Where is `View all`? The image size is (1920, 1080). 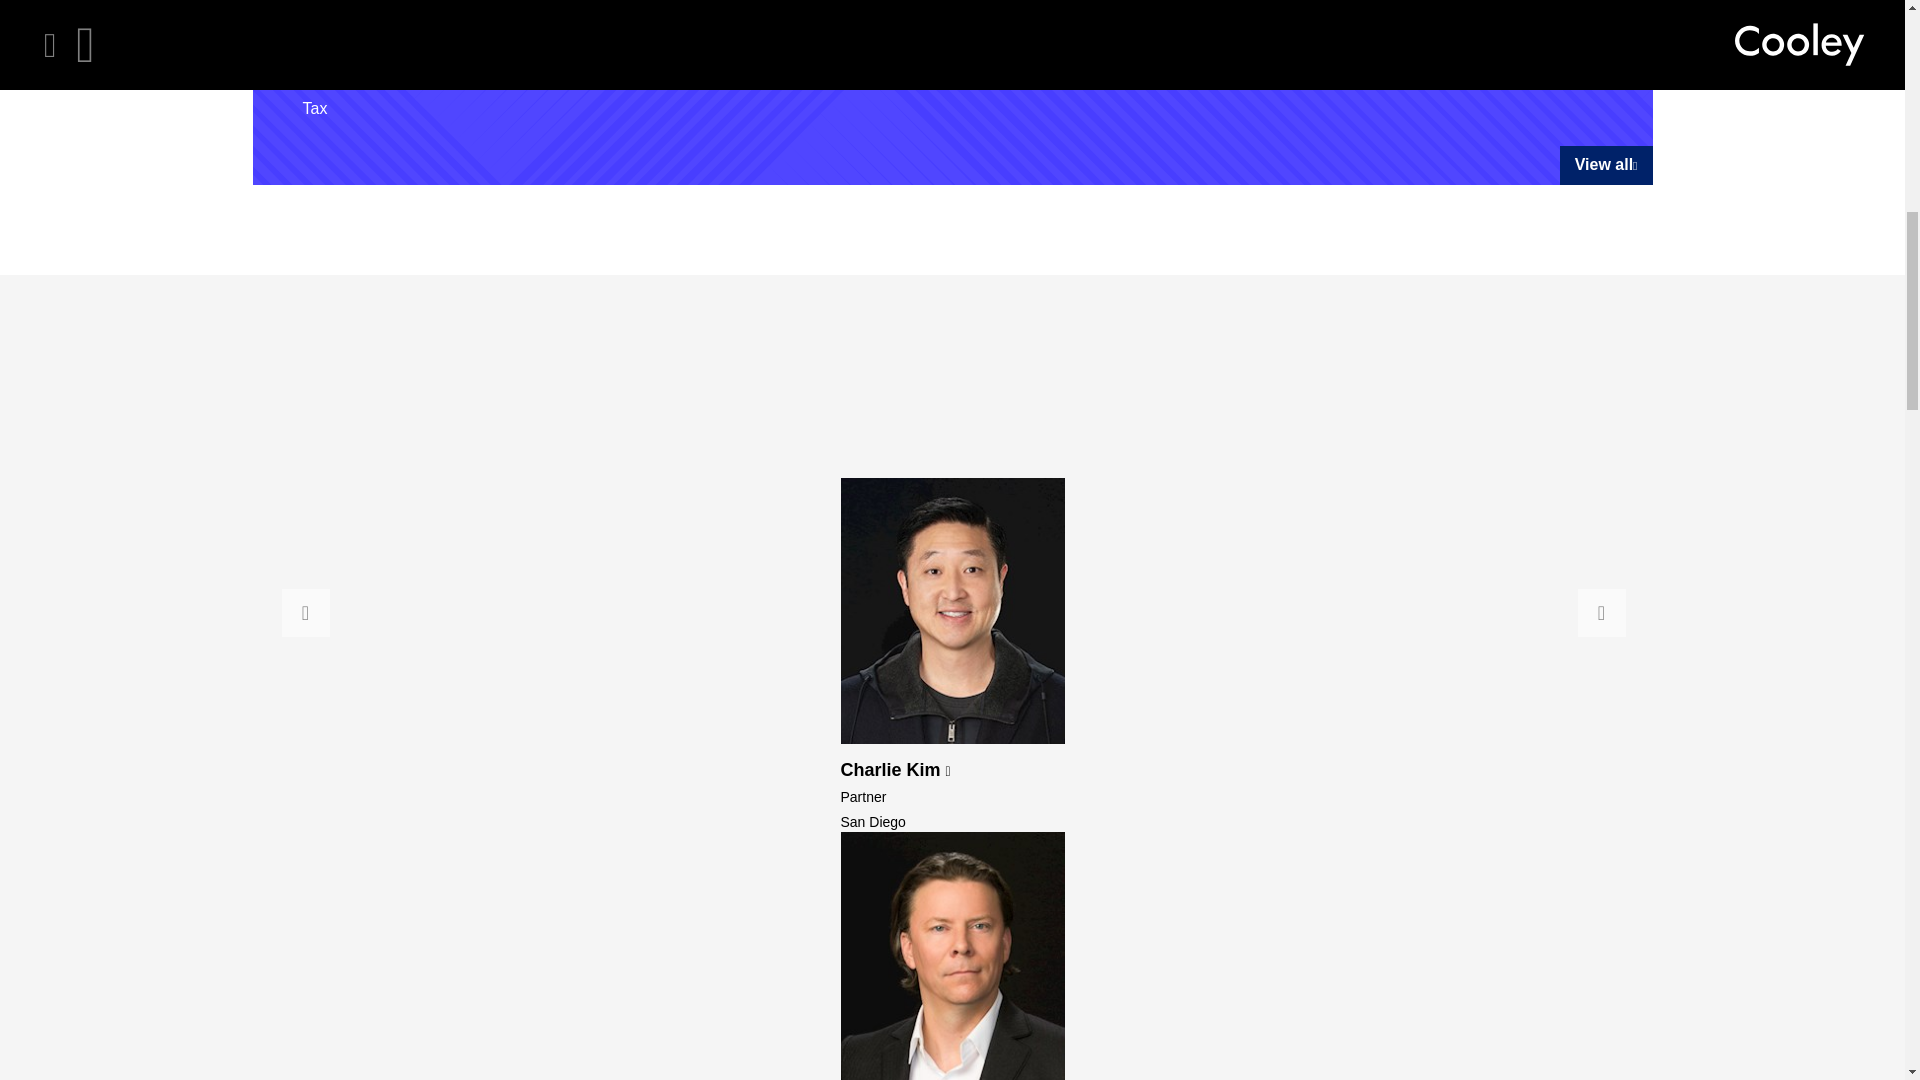 View all is located at coordinates (1606, 164).